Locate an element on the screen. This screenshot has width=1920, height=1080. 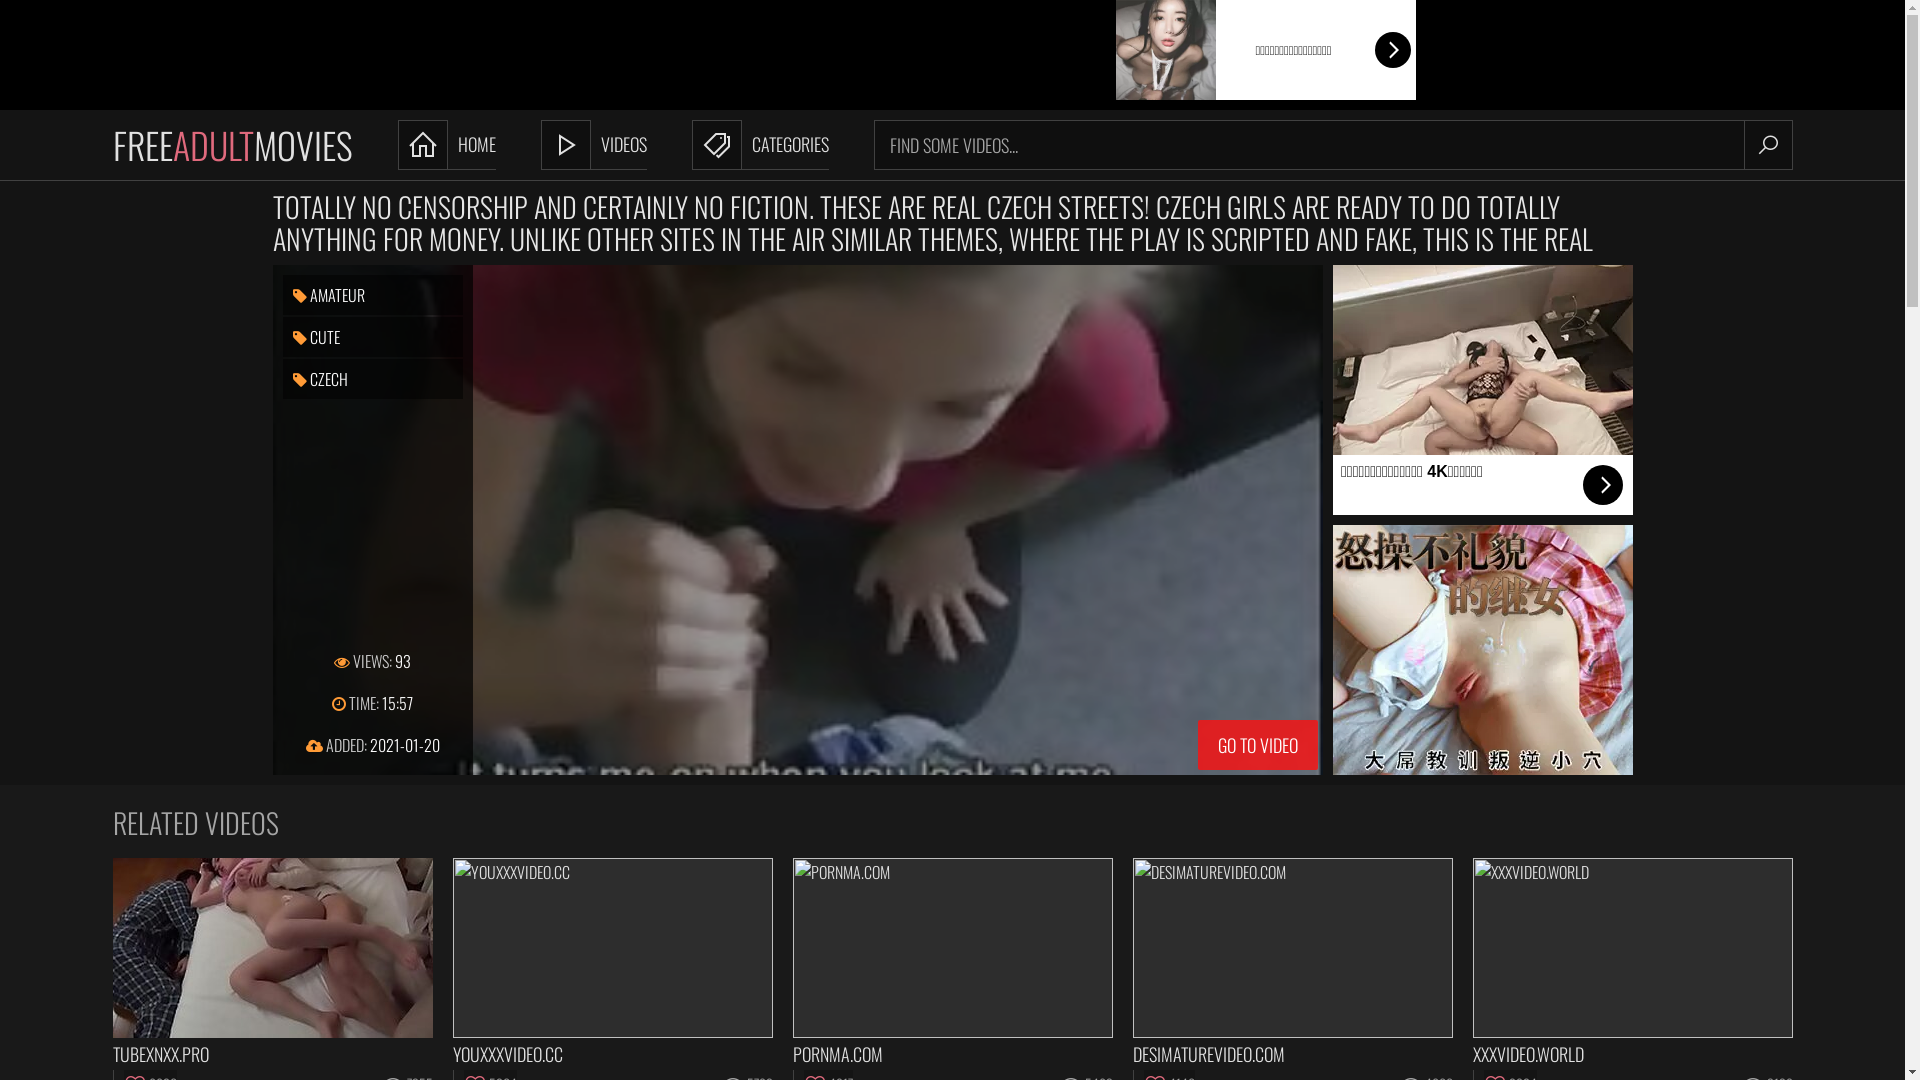
TUBEXNXX.PRO is located at coordinates (272, 962).